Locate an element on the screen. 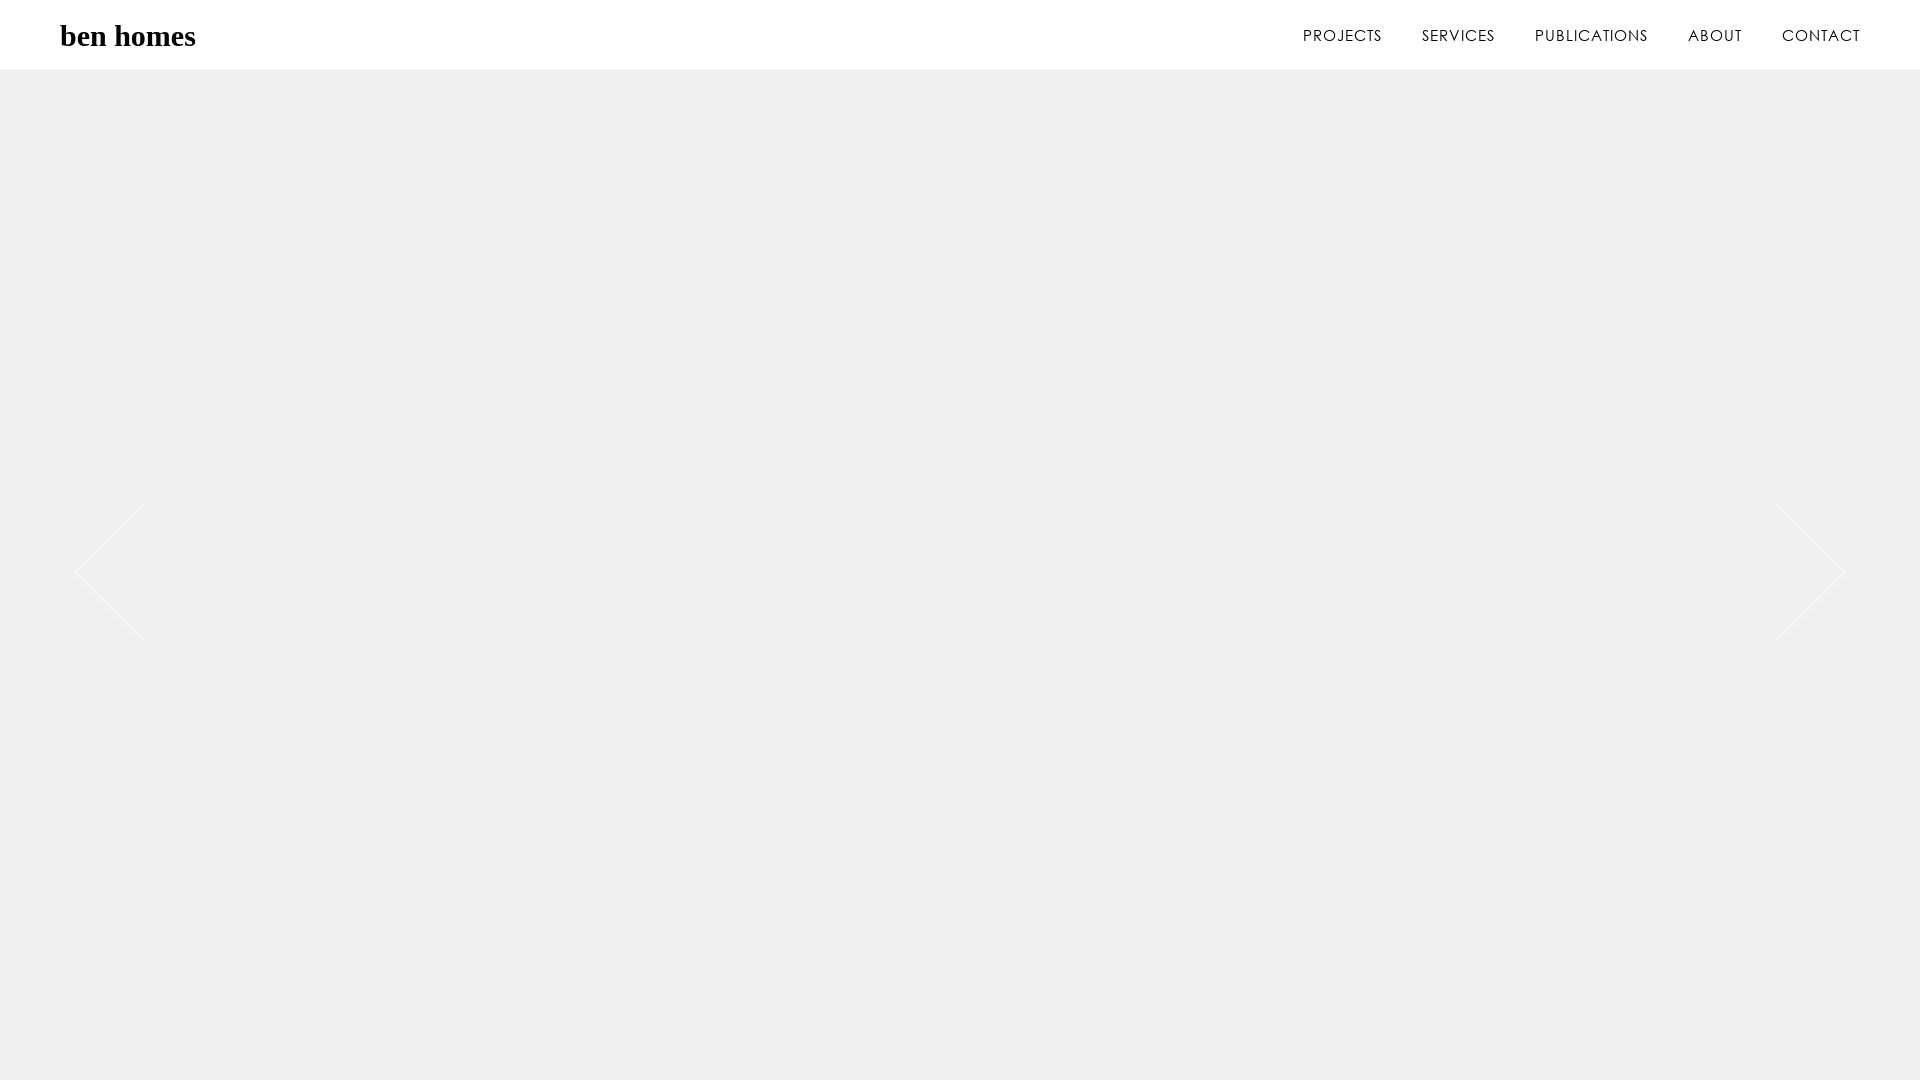  PROJECTS is located at coordinates (1342, 35).